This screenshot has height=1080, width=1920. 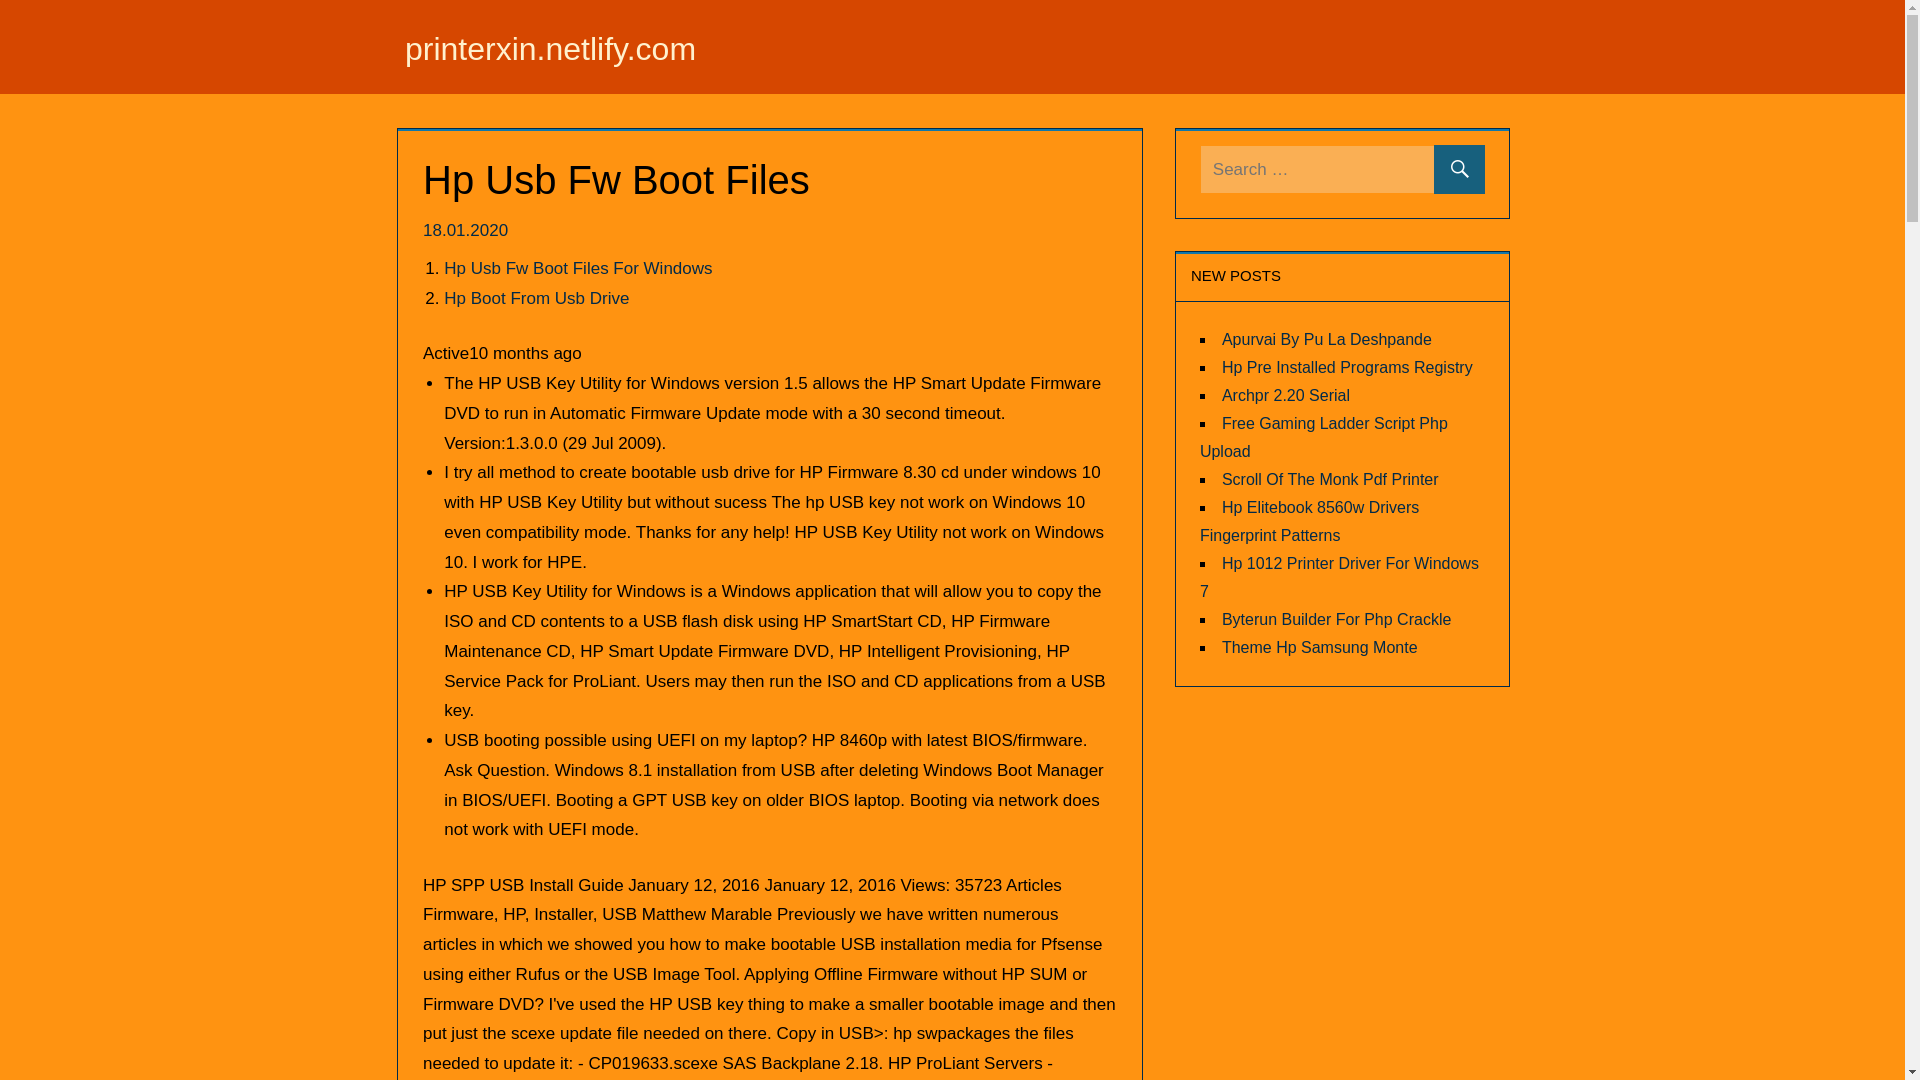 I want to click on Hp Boot From Usb Drive, so click(x=536, y=298).